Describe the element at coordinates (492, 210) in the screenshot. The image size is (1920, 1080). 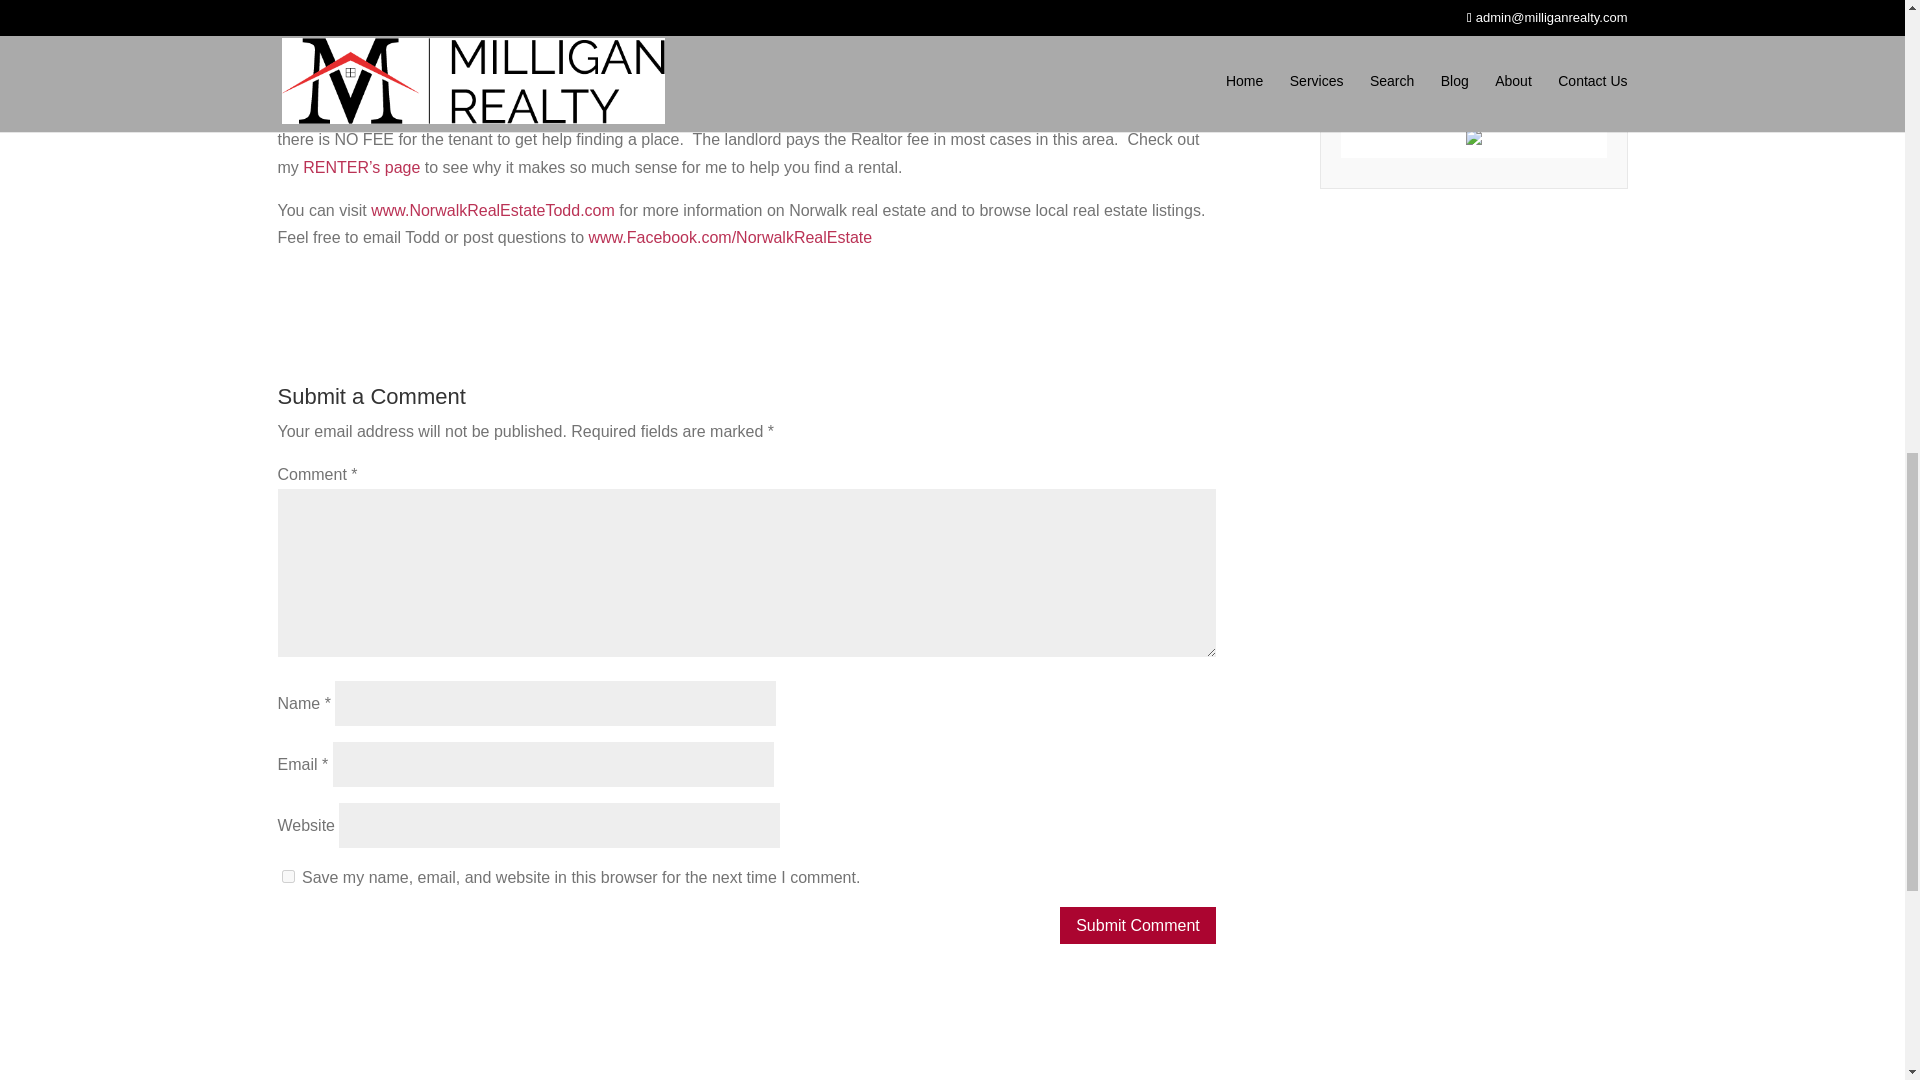
I see `www.NorwalkRealEstateTodd.com` at that location.